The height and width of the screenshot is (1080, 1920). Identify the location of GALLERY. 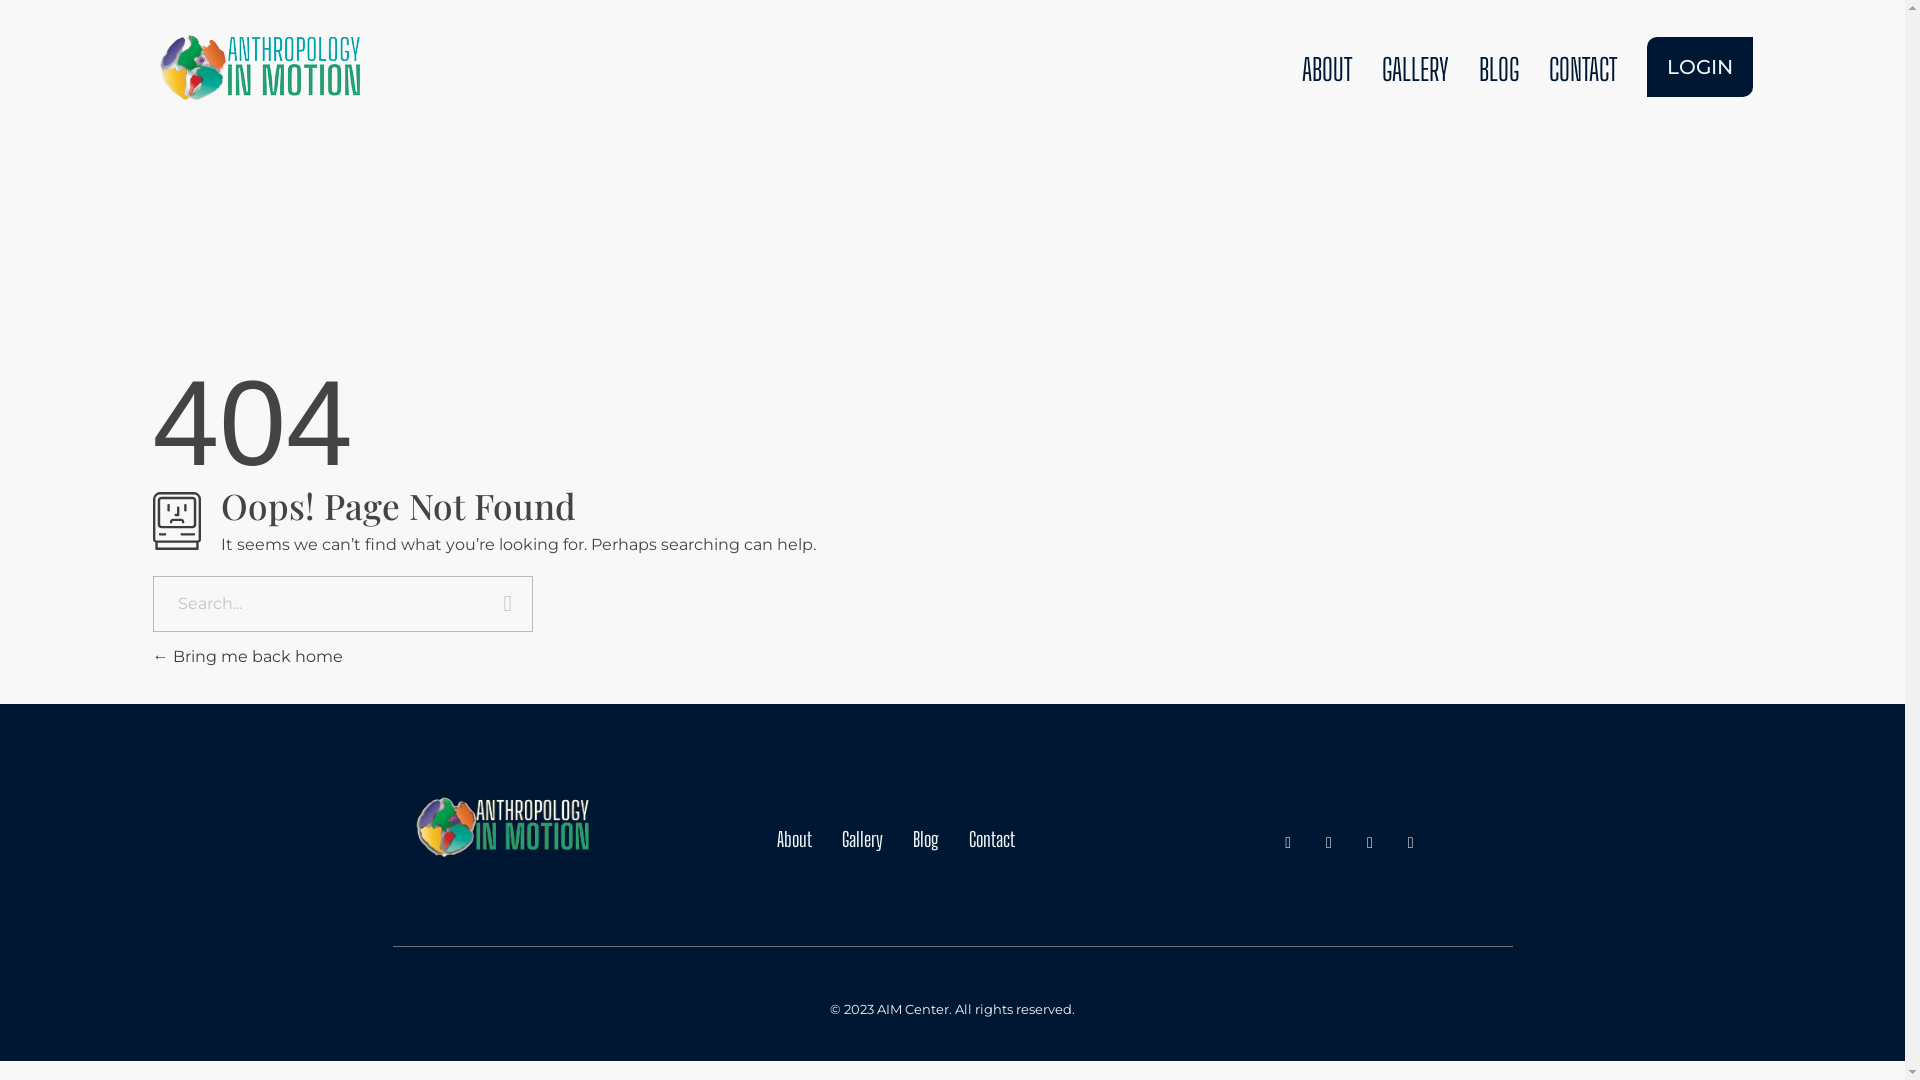
(1414, 68).